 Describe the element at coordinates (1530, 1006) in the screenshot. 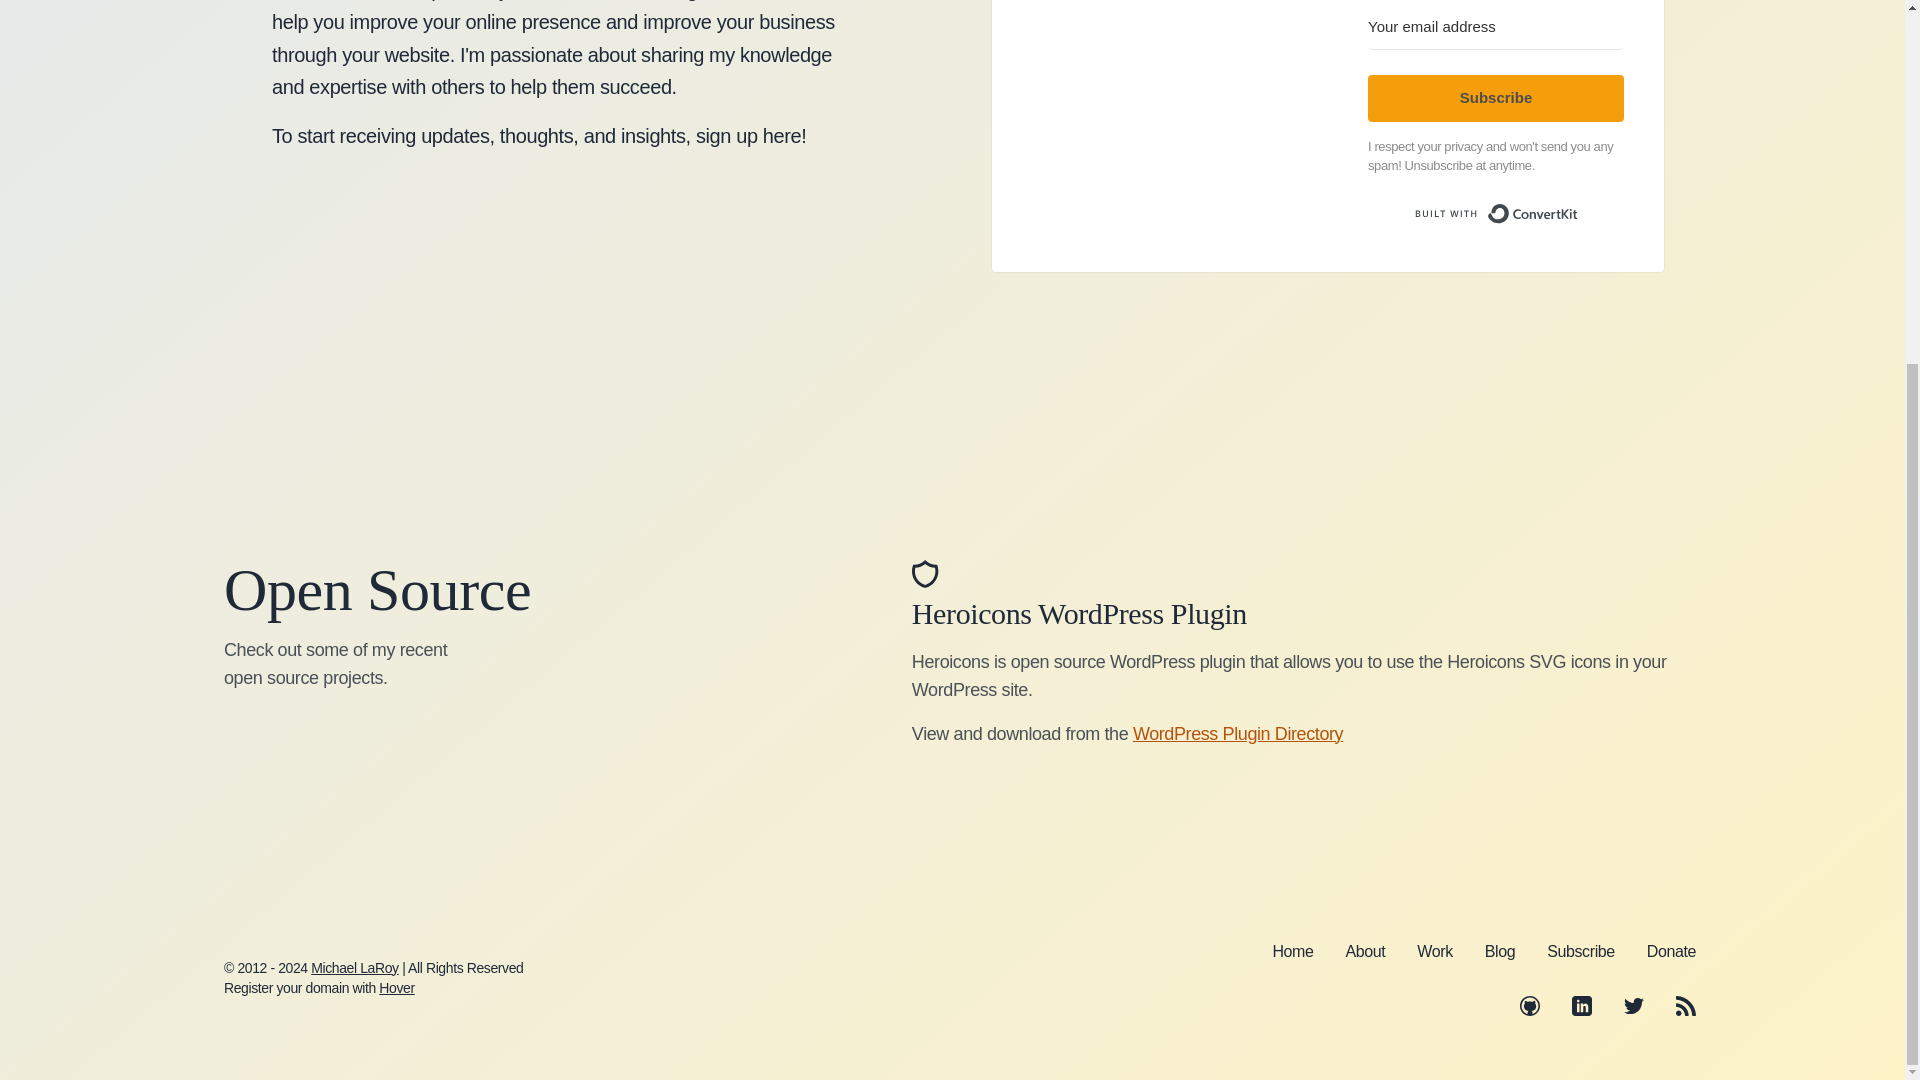

I see `Github` at that location.